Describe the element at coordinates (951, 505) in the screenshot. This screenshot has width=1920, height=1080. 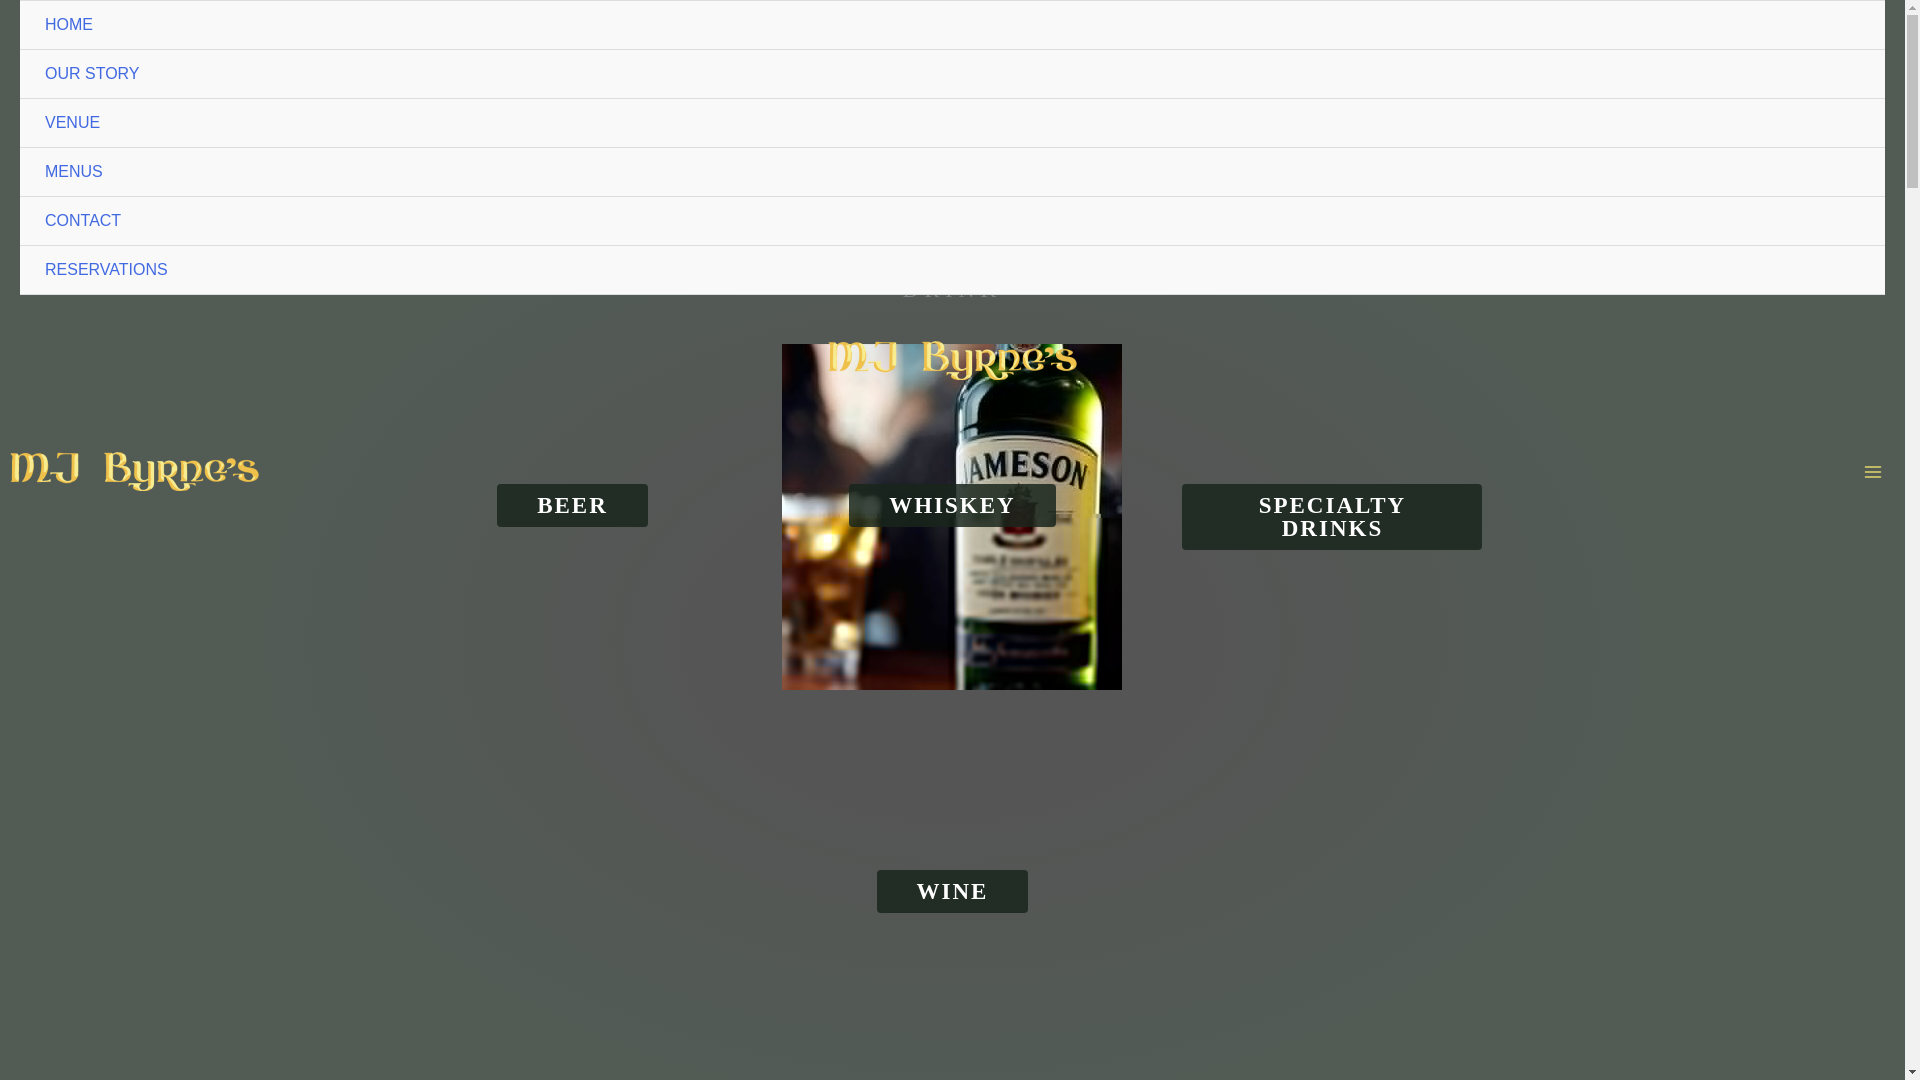
I see `WHISKEY` at that location.